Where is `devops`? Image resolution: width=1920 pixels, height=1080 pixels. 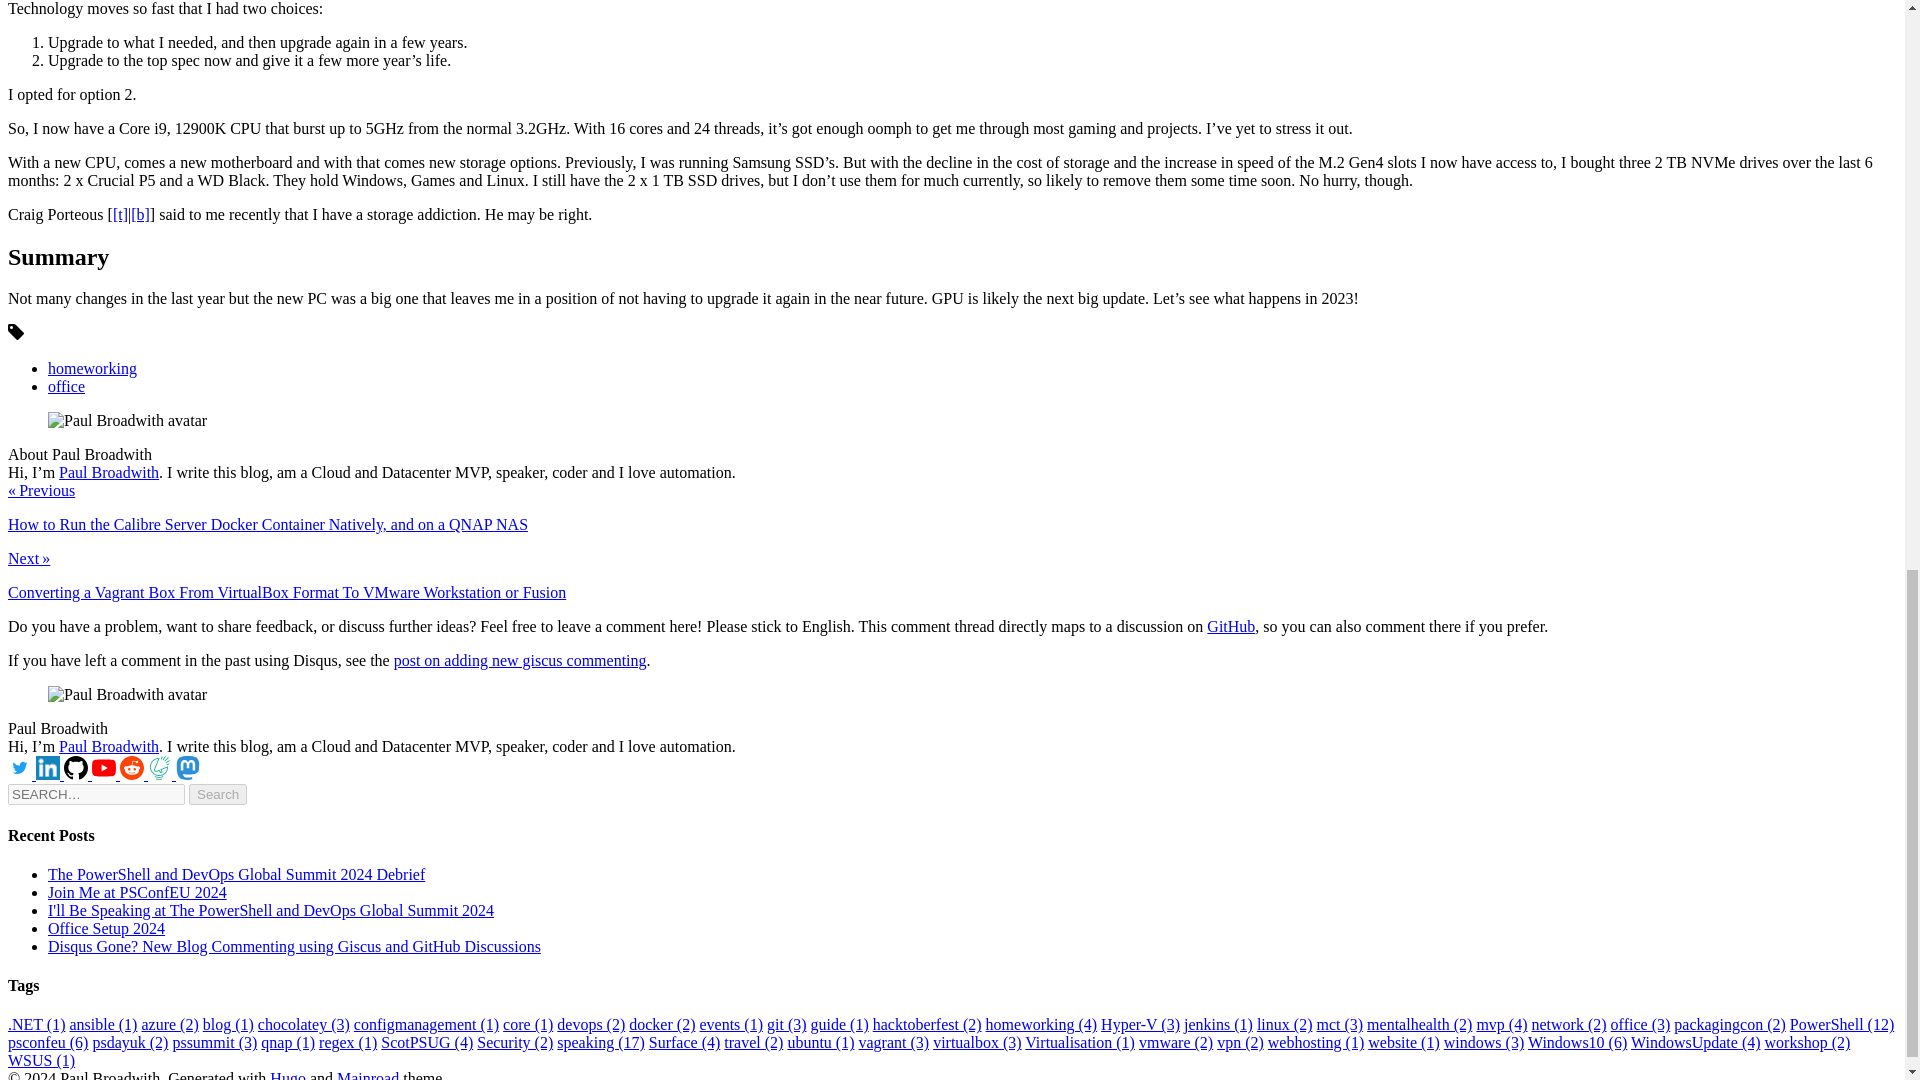
devops is located at coordinates (590, 1024).